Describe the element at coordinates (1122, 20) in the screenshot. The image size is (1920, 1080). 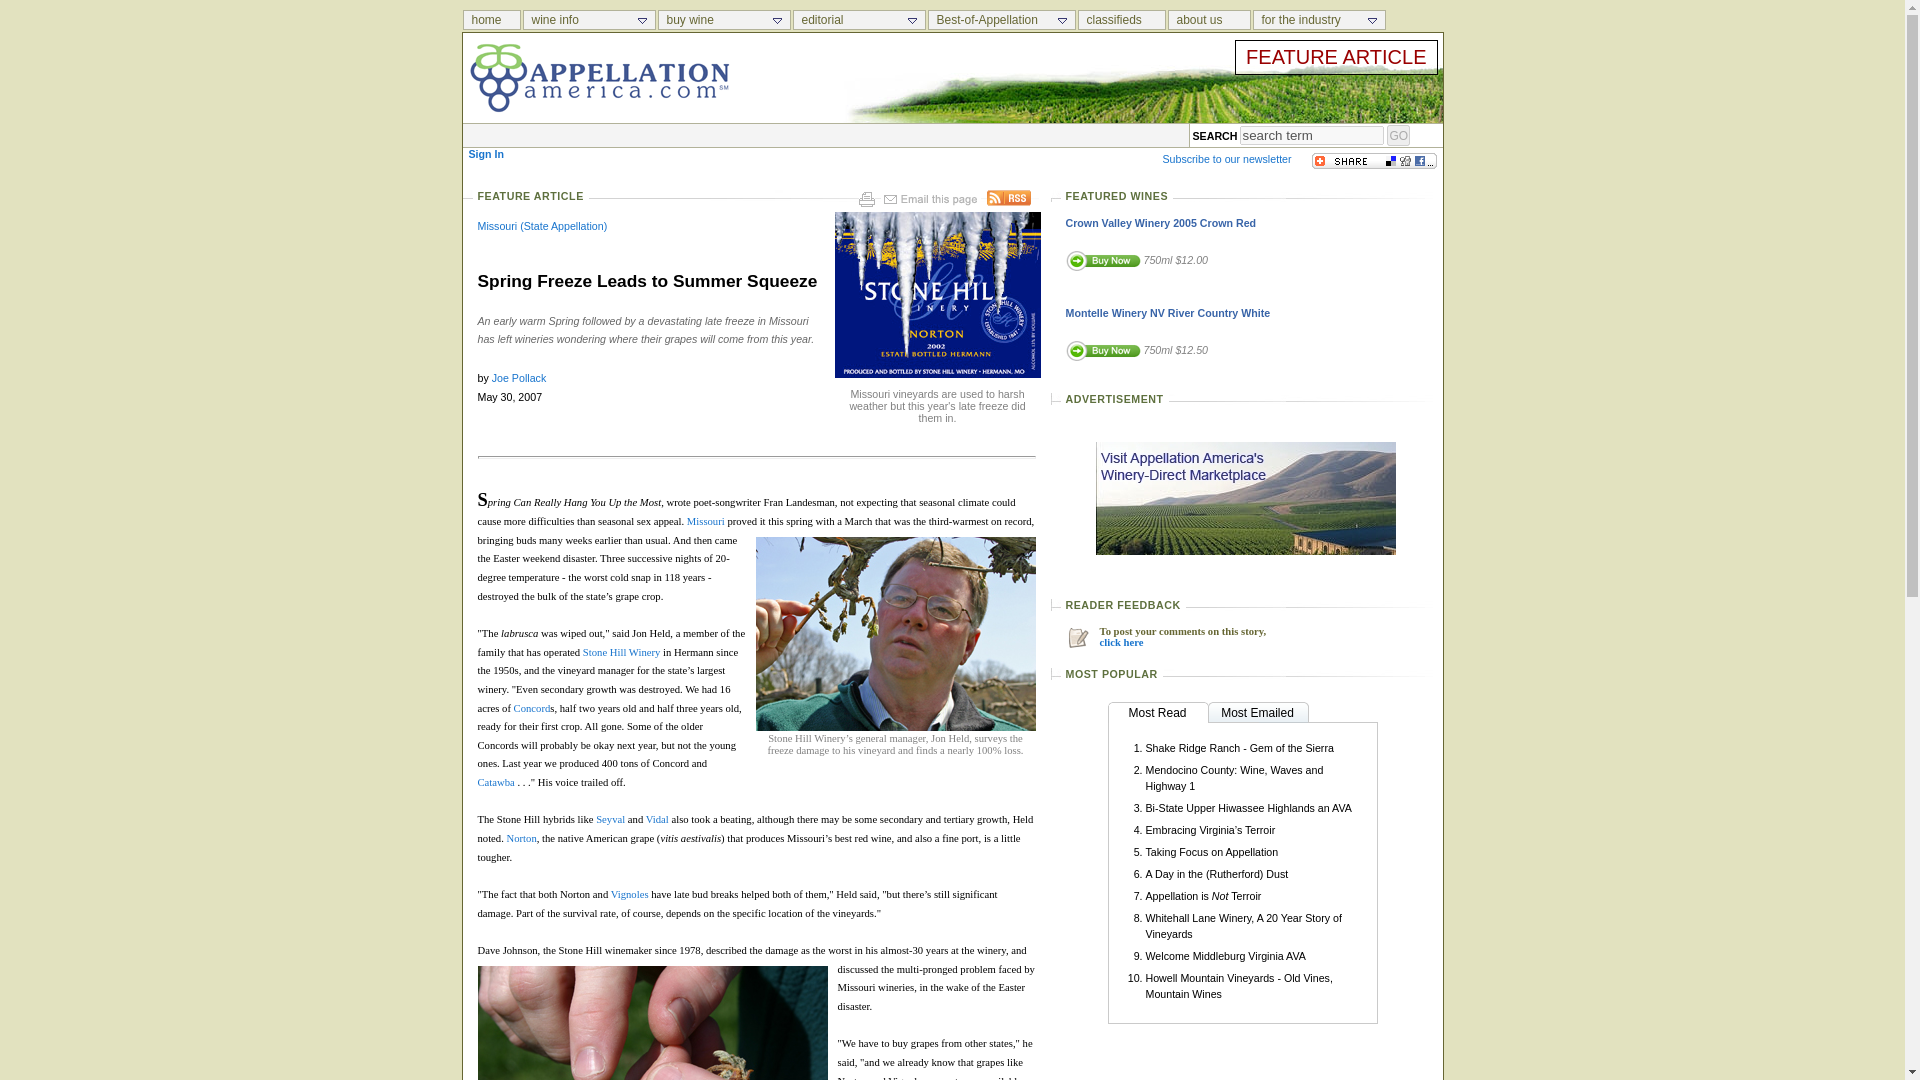
I see `Appellation America Classifieds` at that location.